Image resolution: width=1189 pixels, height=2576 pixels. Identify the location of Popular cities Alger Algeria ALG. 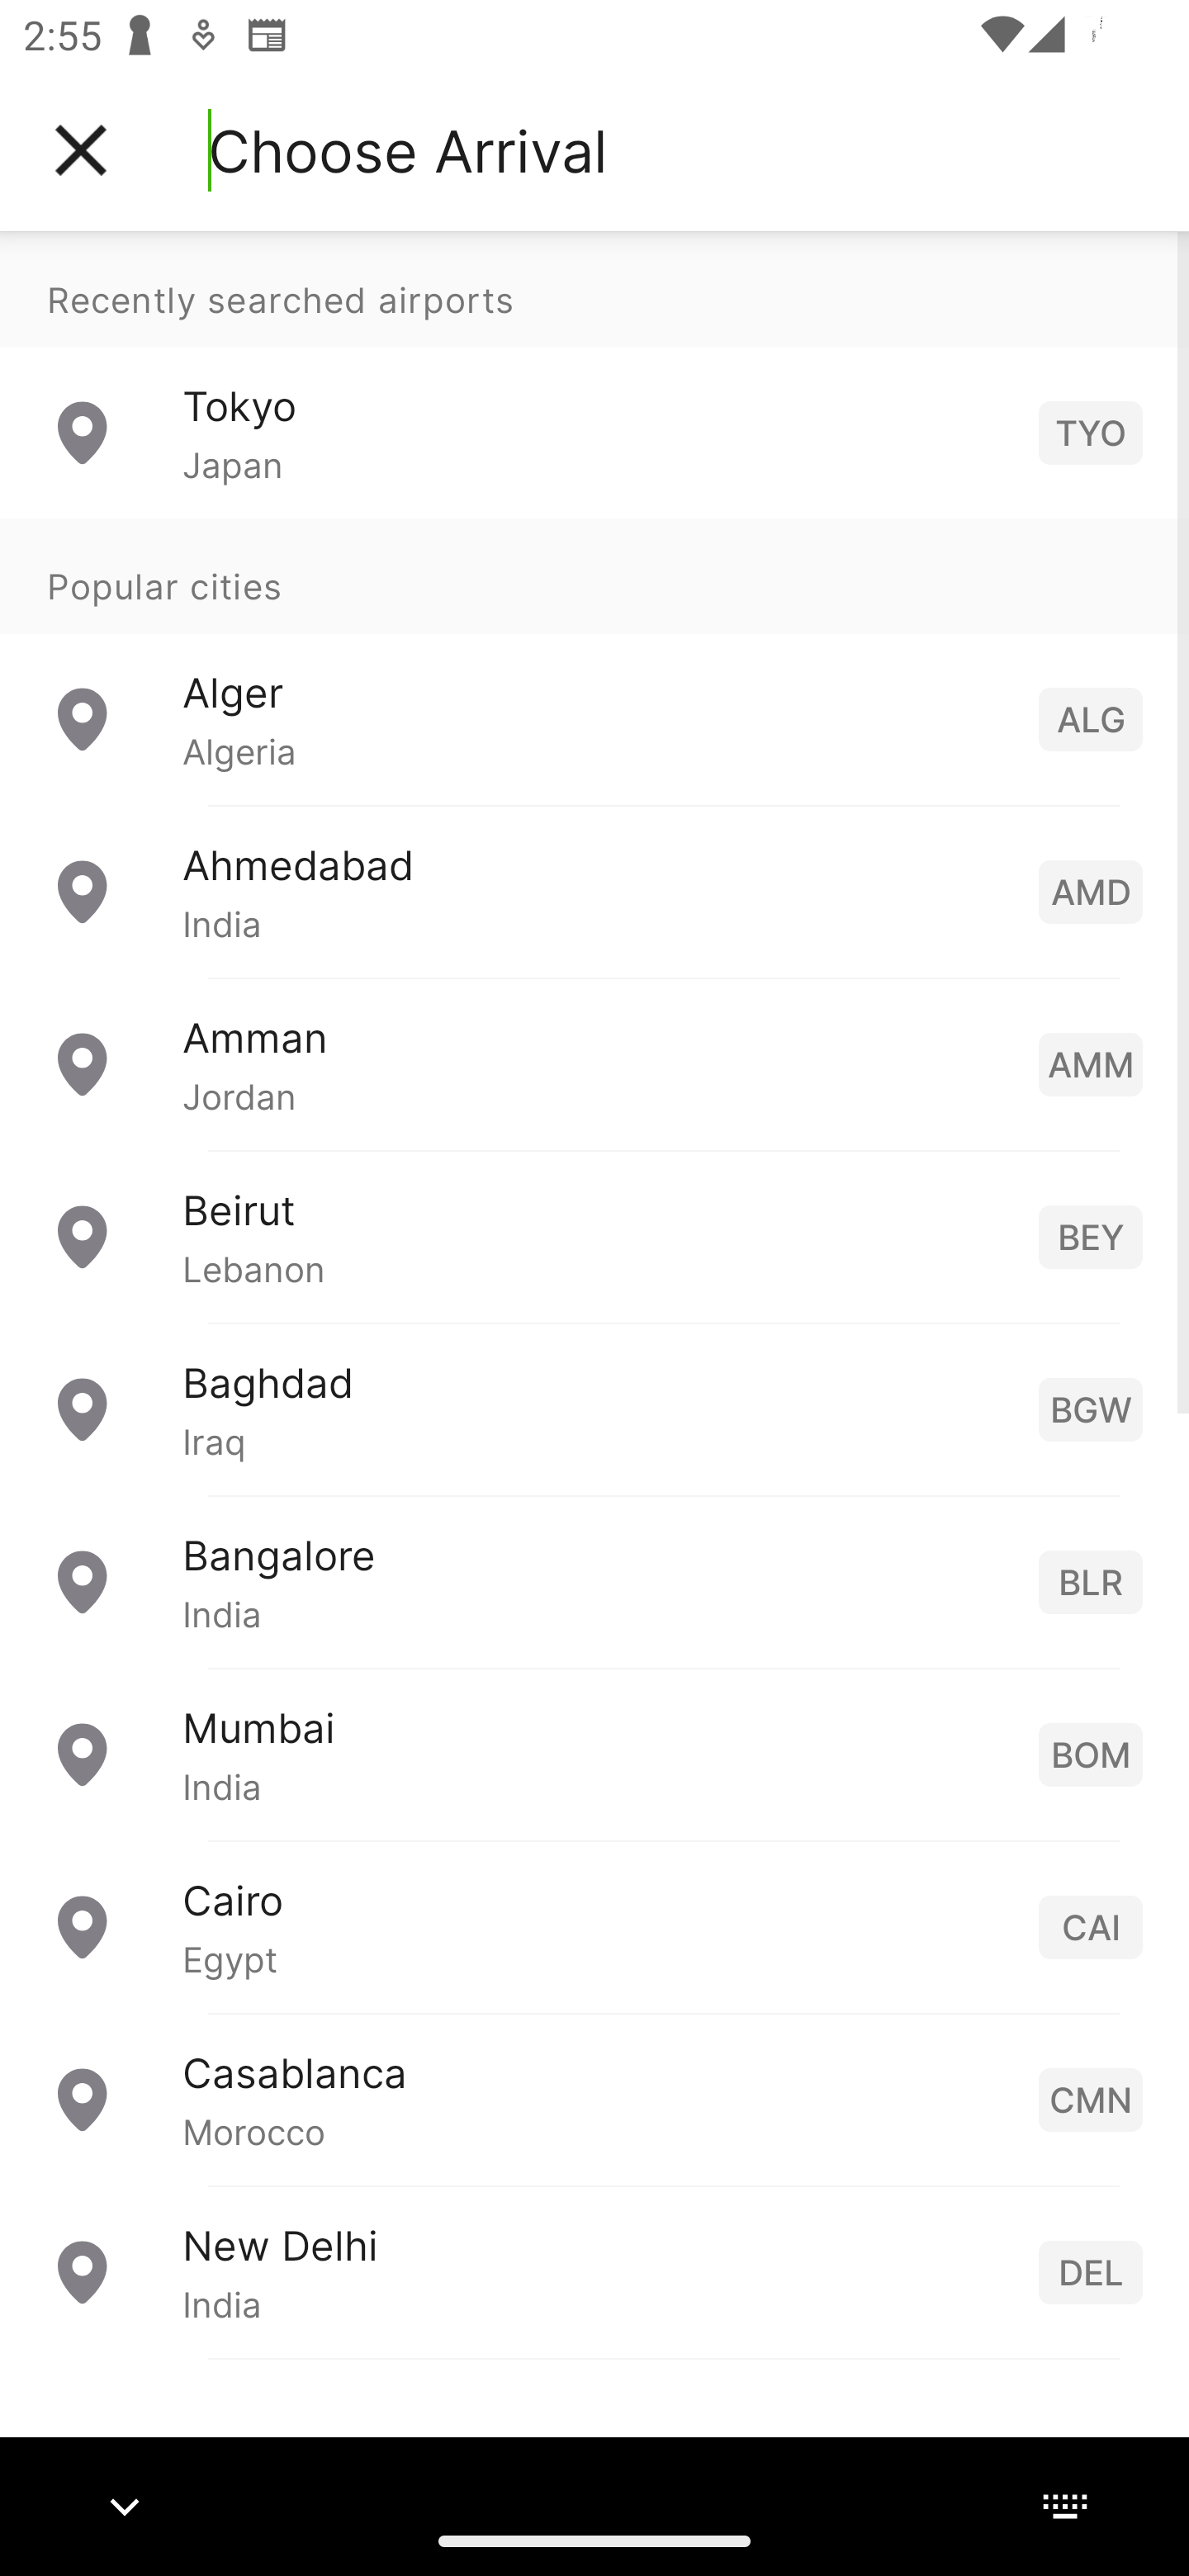
(594, 661).